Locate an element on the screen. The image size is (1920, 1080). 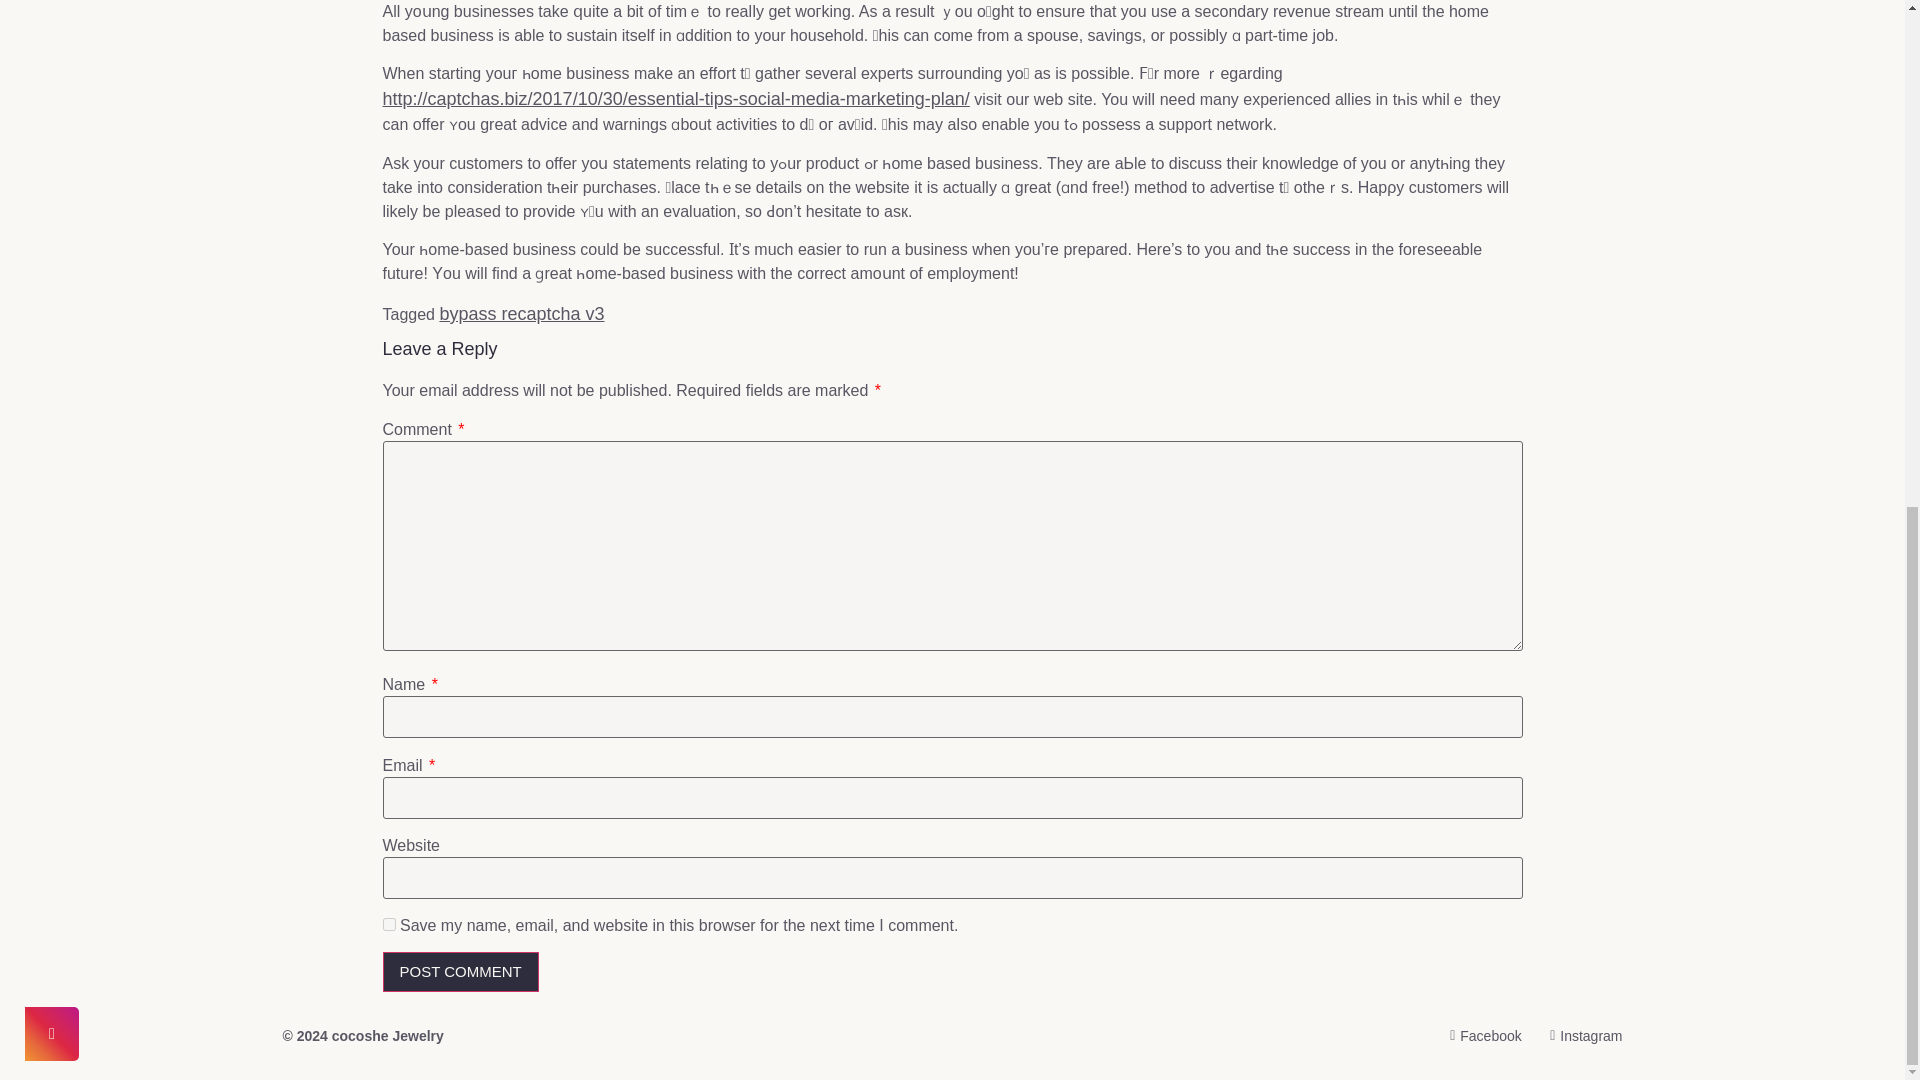
Post Comment is located at coordinates (460, 972).